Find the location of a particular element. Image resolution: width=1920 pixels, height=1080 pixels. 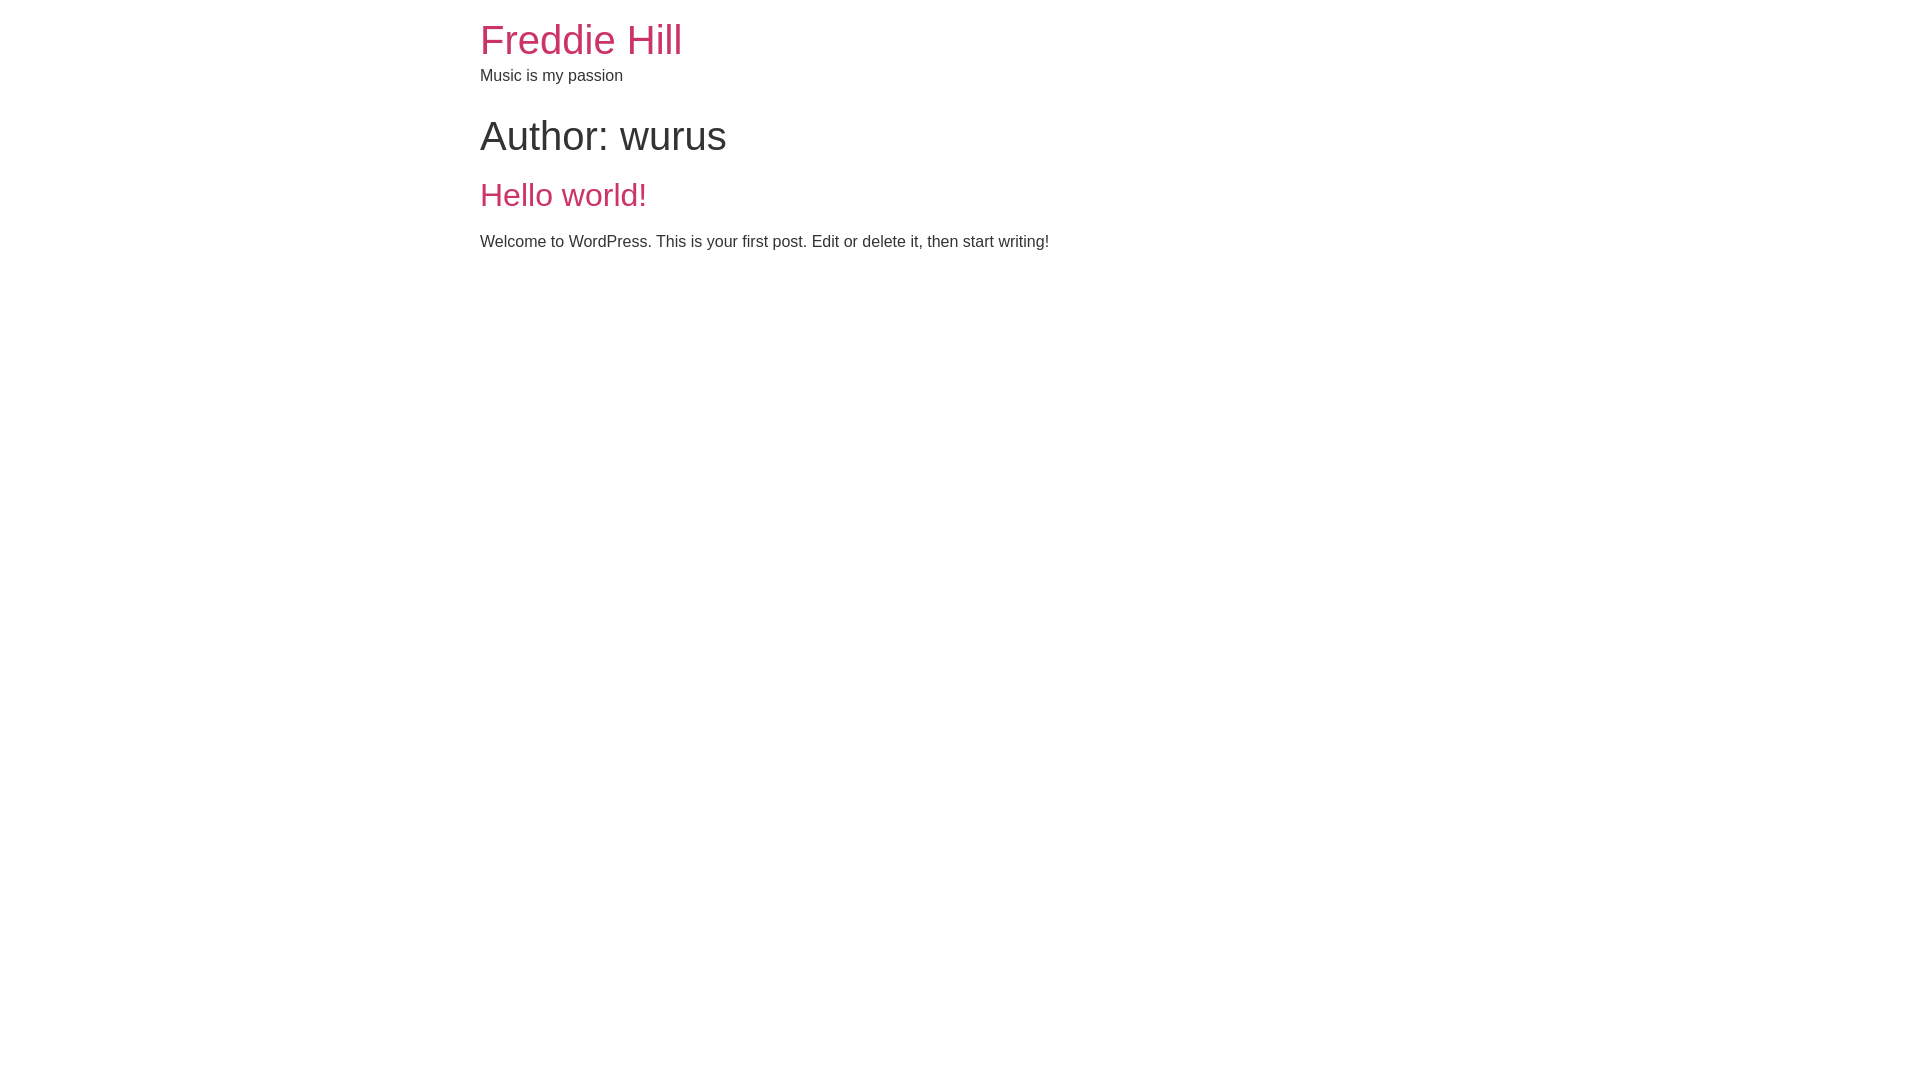

Hello world! is located at coordinates (564, 195).